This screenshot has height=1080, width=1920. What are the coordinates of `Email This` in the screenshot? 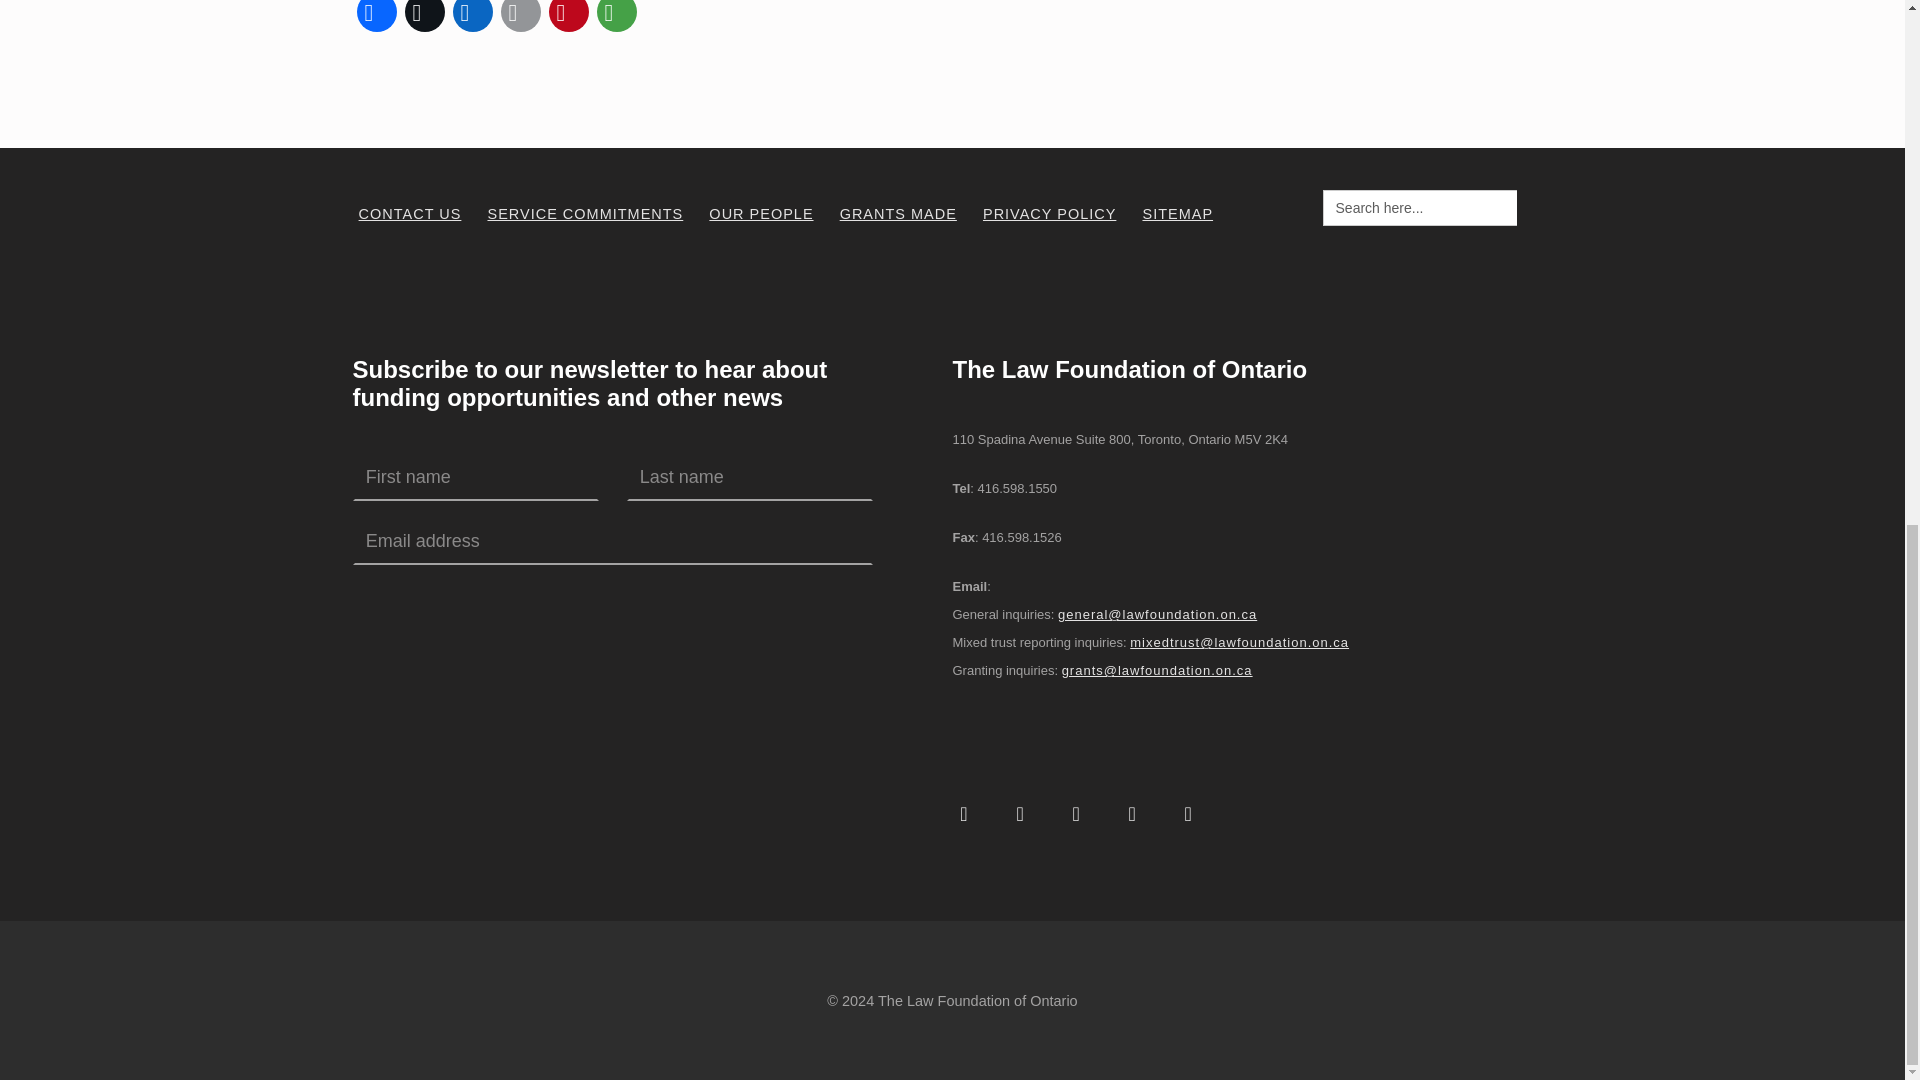 It's located at (519, 18).